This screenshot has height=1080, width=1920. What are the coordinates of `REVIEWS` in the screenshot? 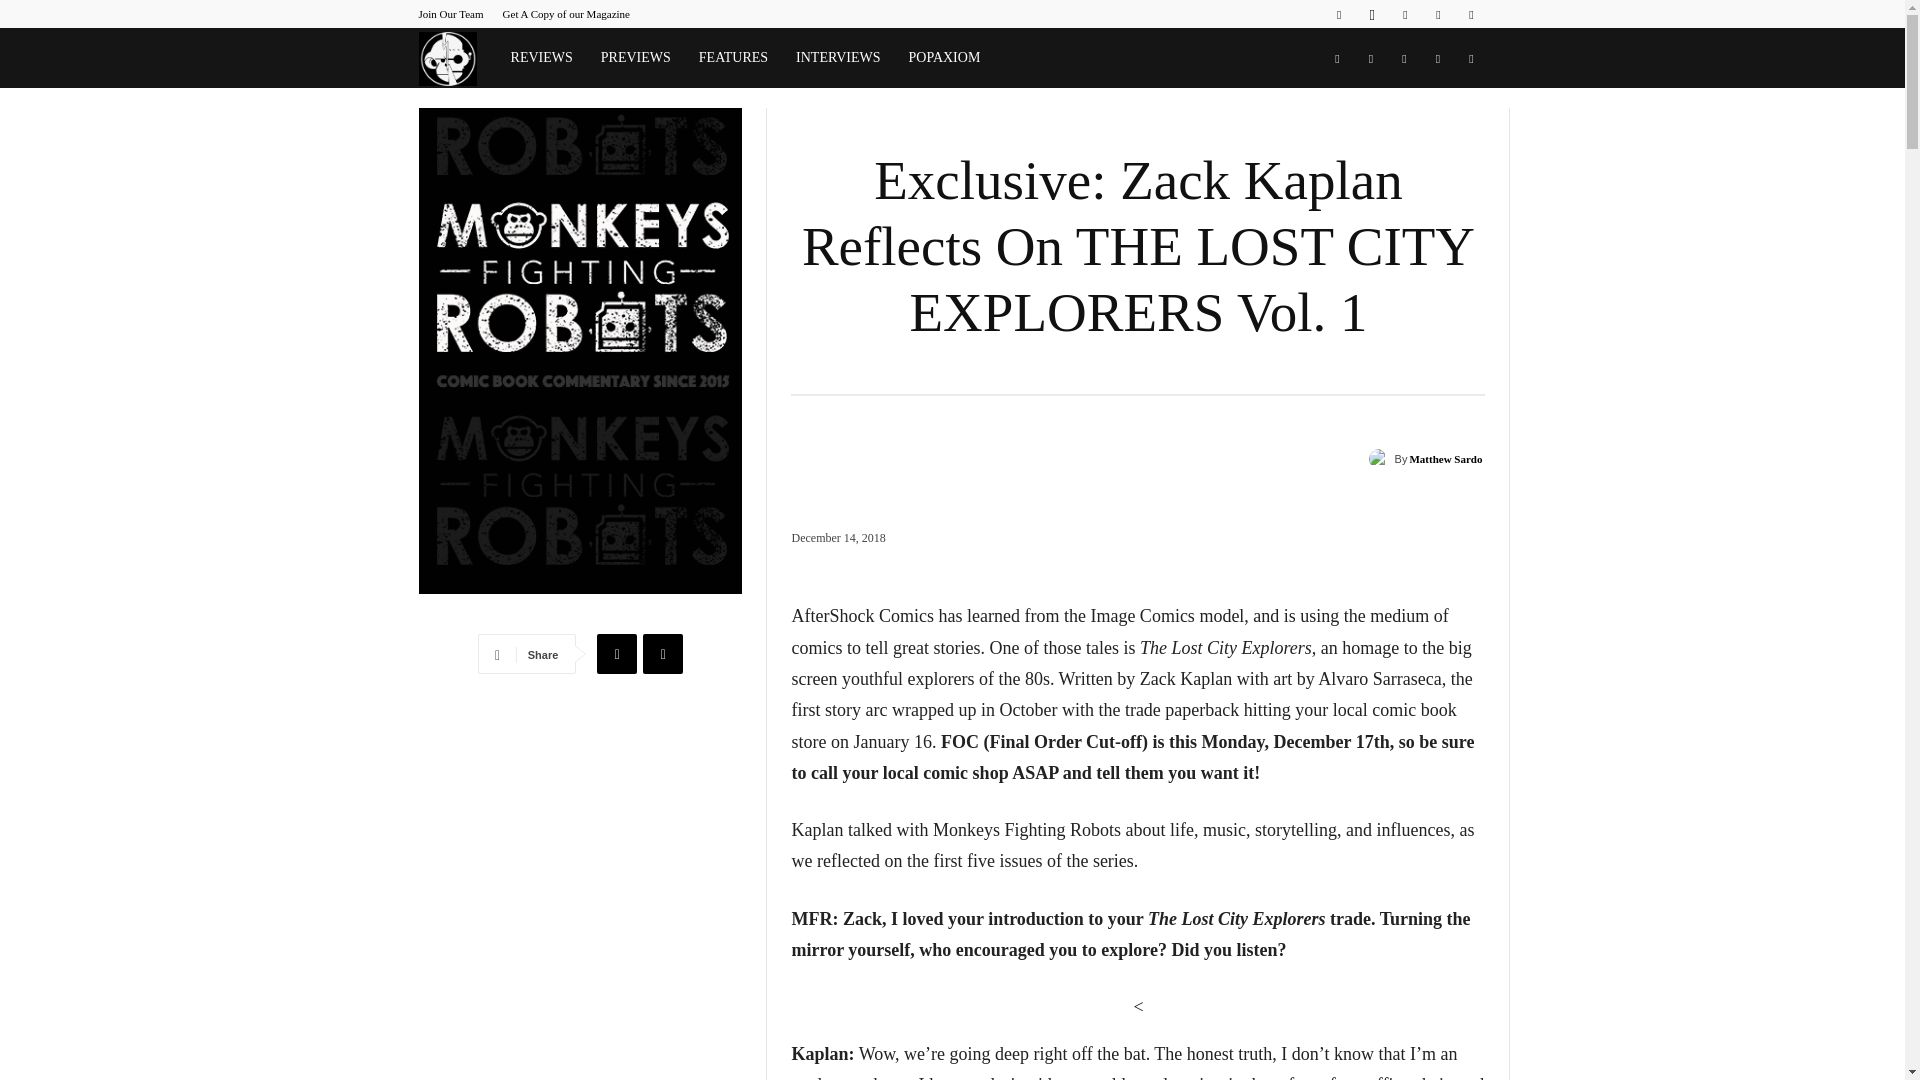 It's located at (542, 58).